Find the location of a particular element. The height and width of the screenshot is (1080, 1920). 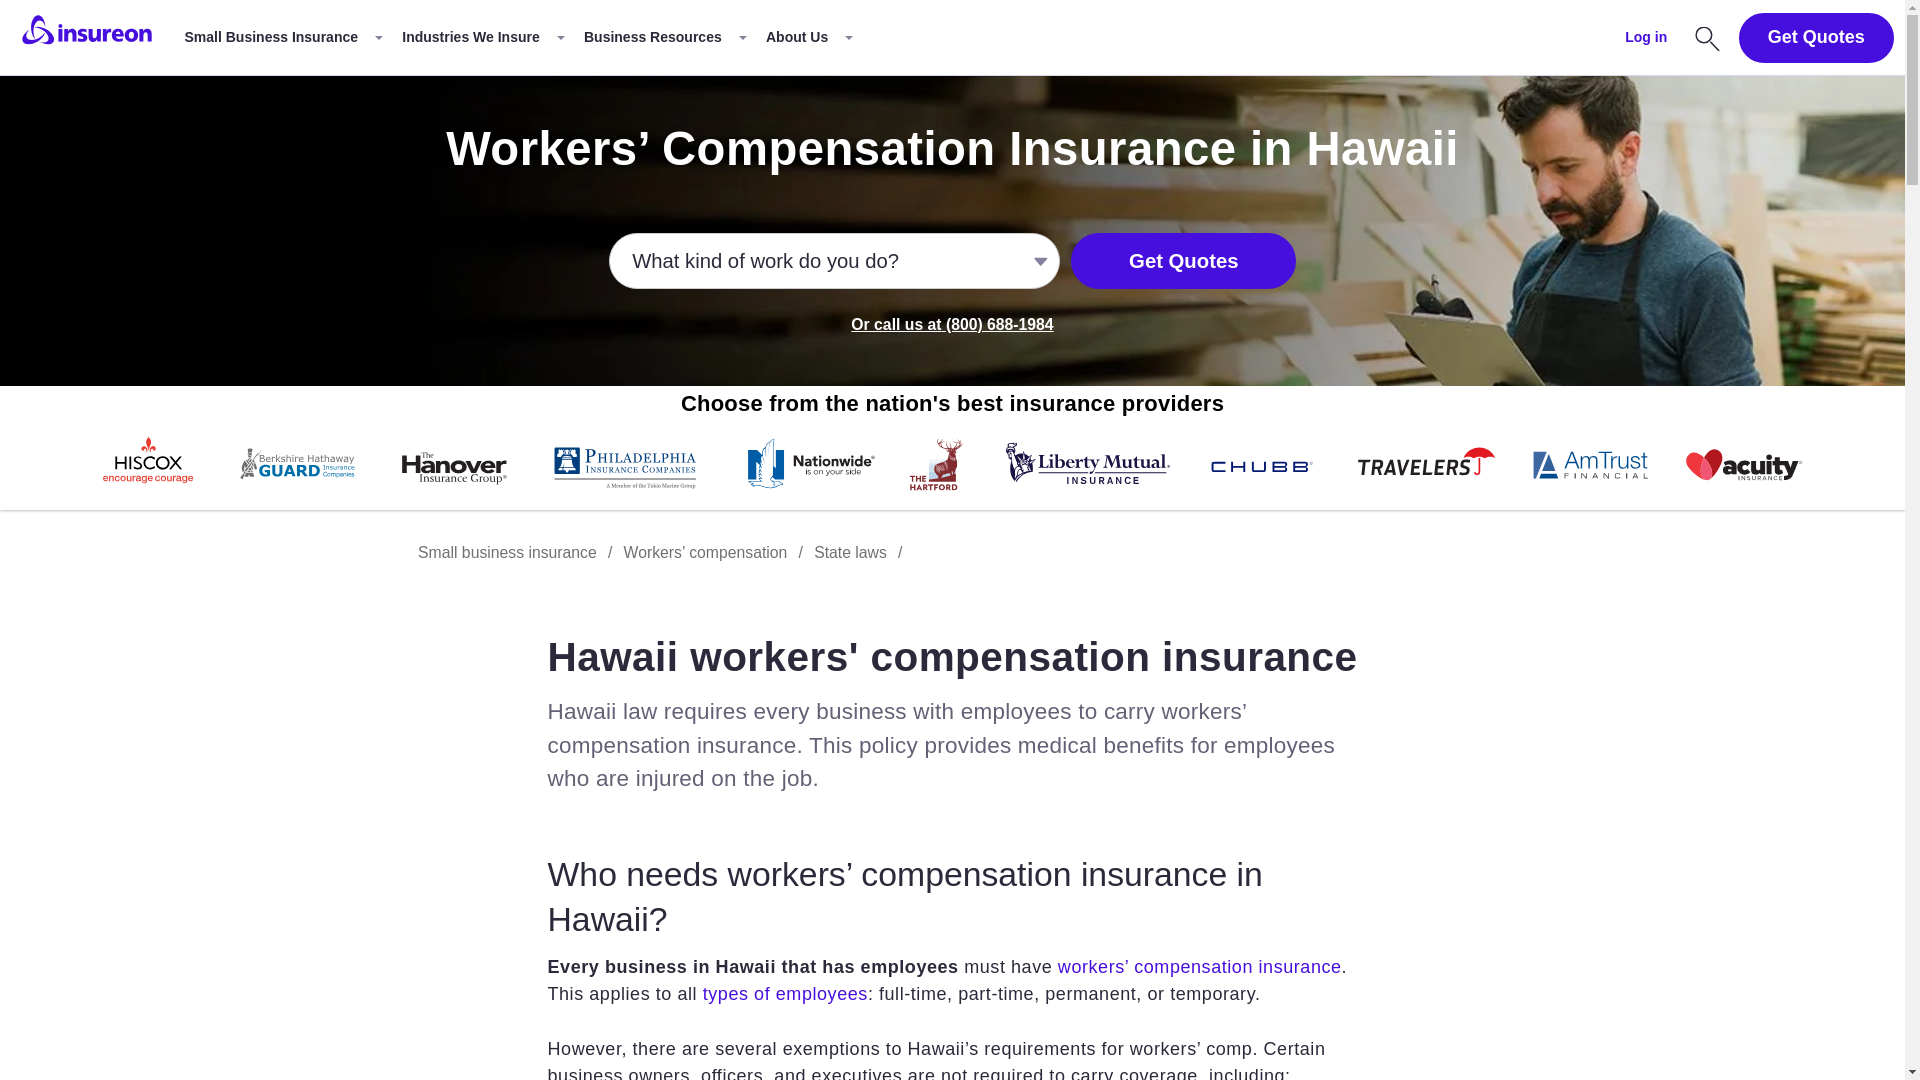

Small Business Insurance is located at coordinates (282, 38).